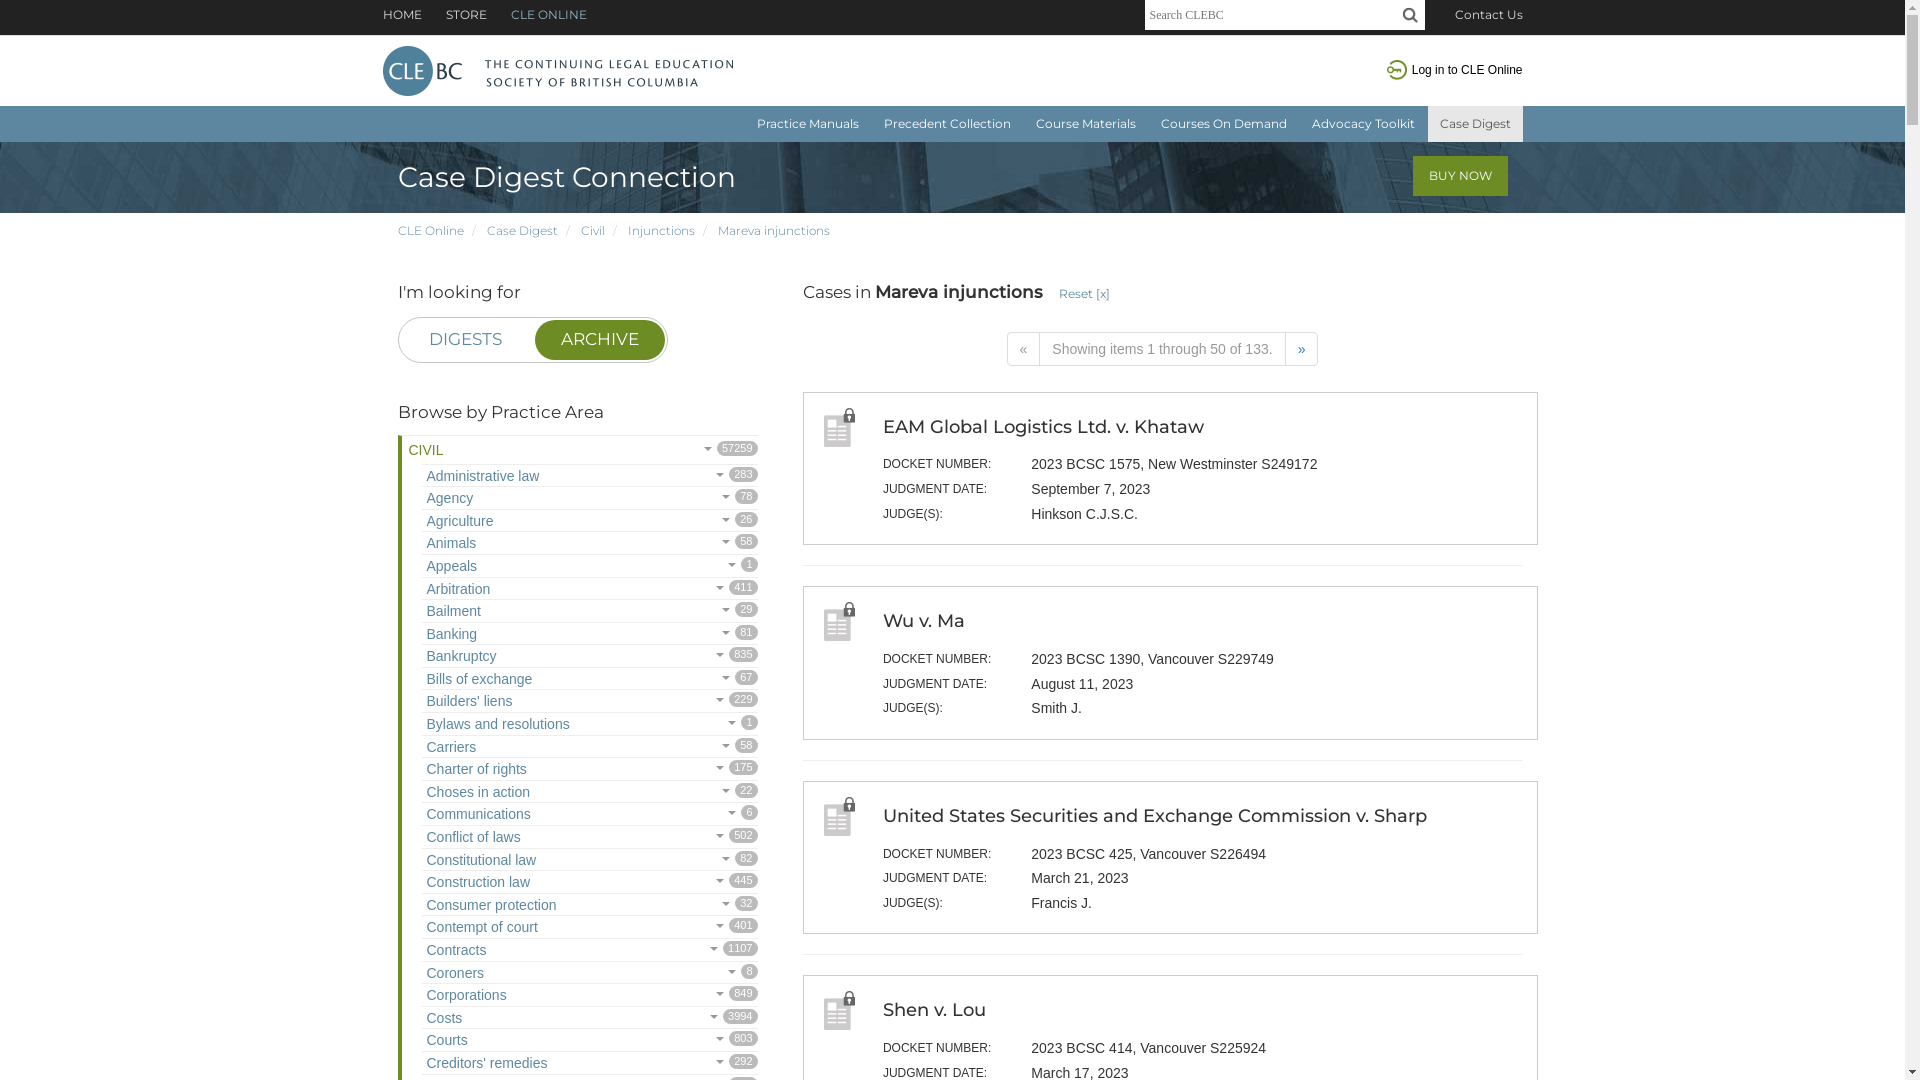 This screenshot has height=1080, width=1920. Describe the element at coordinates (524, 840) in the screenshot. I see `502` at that location.